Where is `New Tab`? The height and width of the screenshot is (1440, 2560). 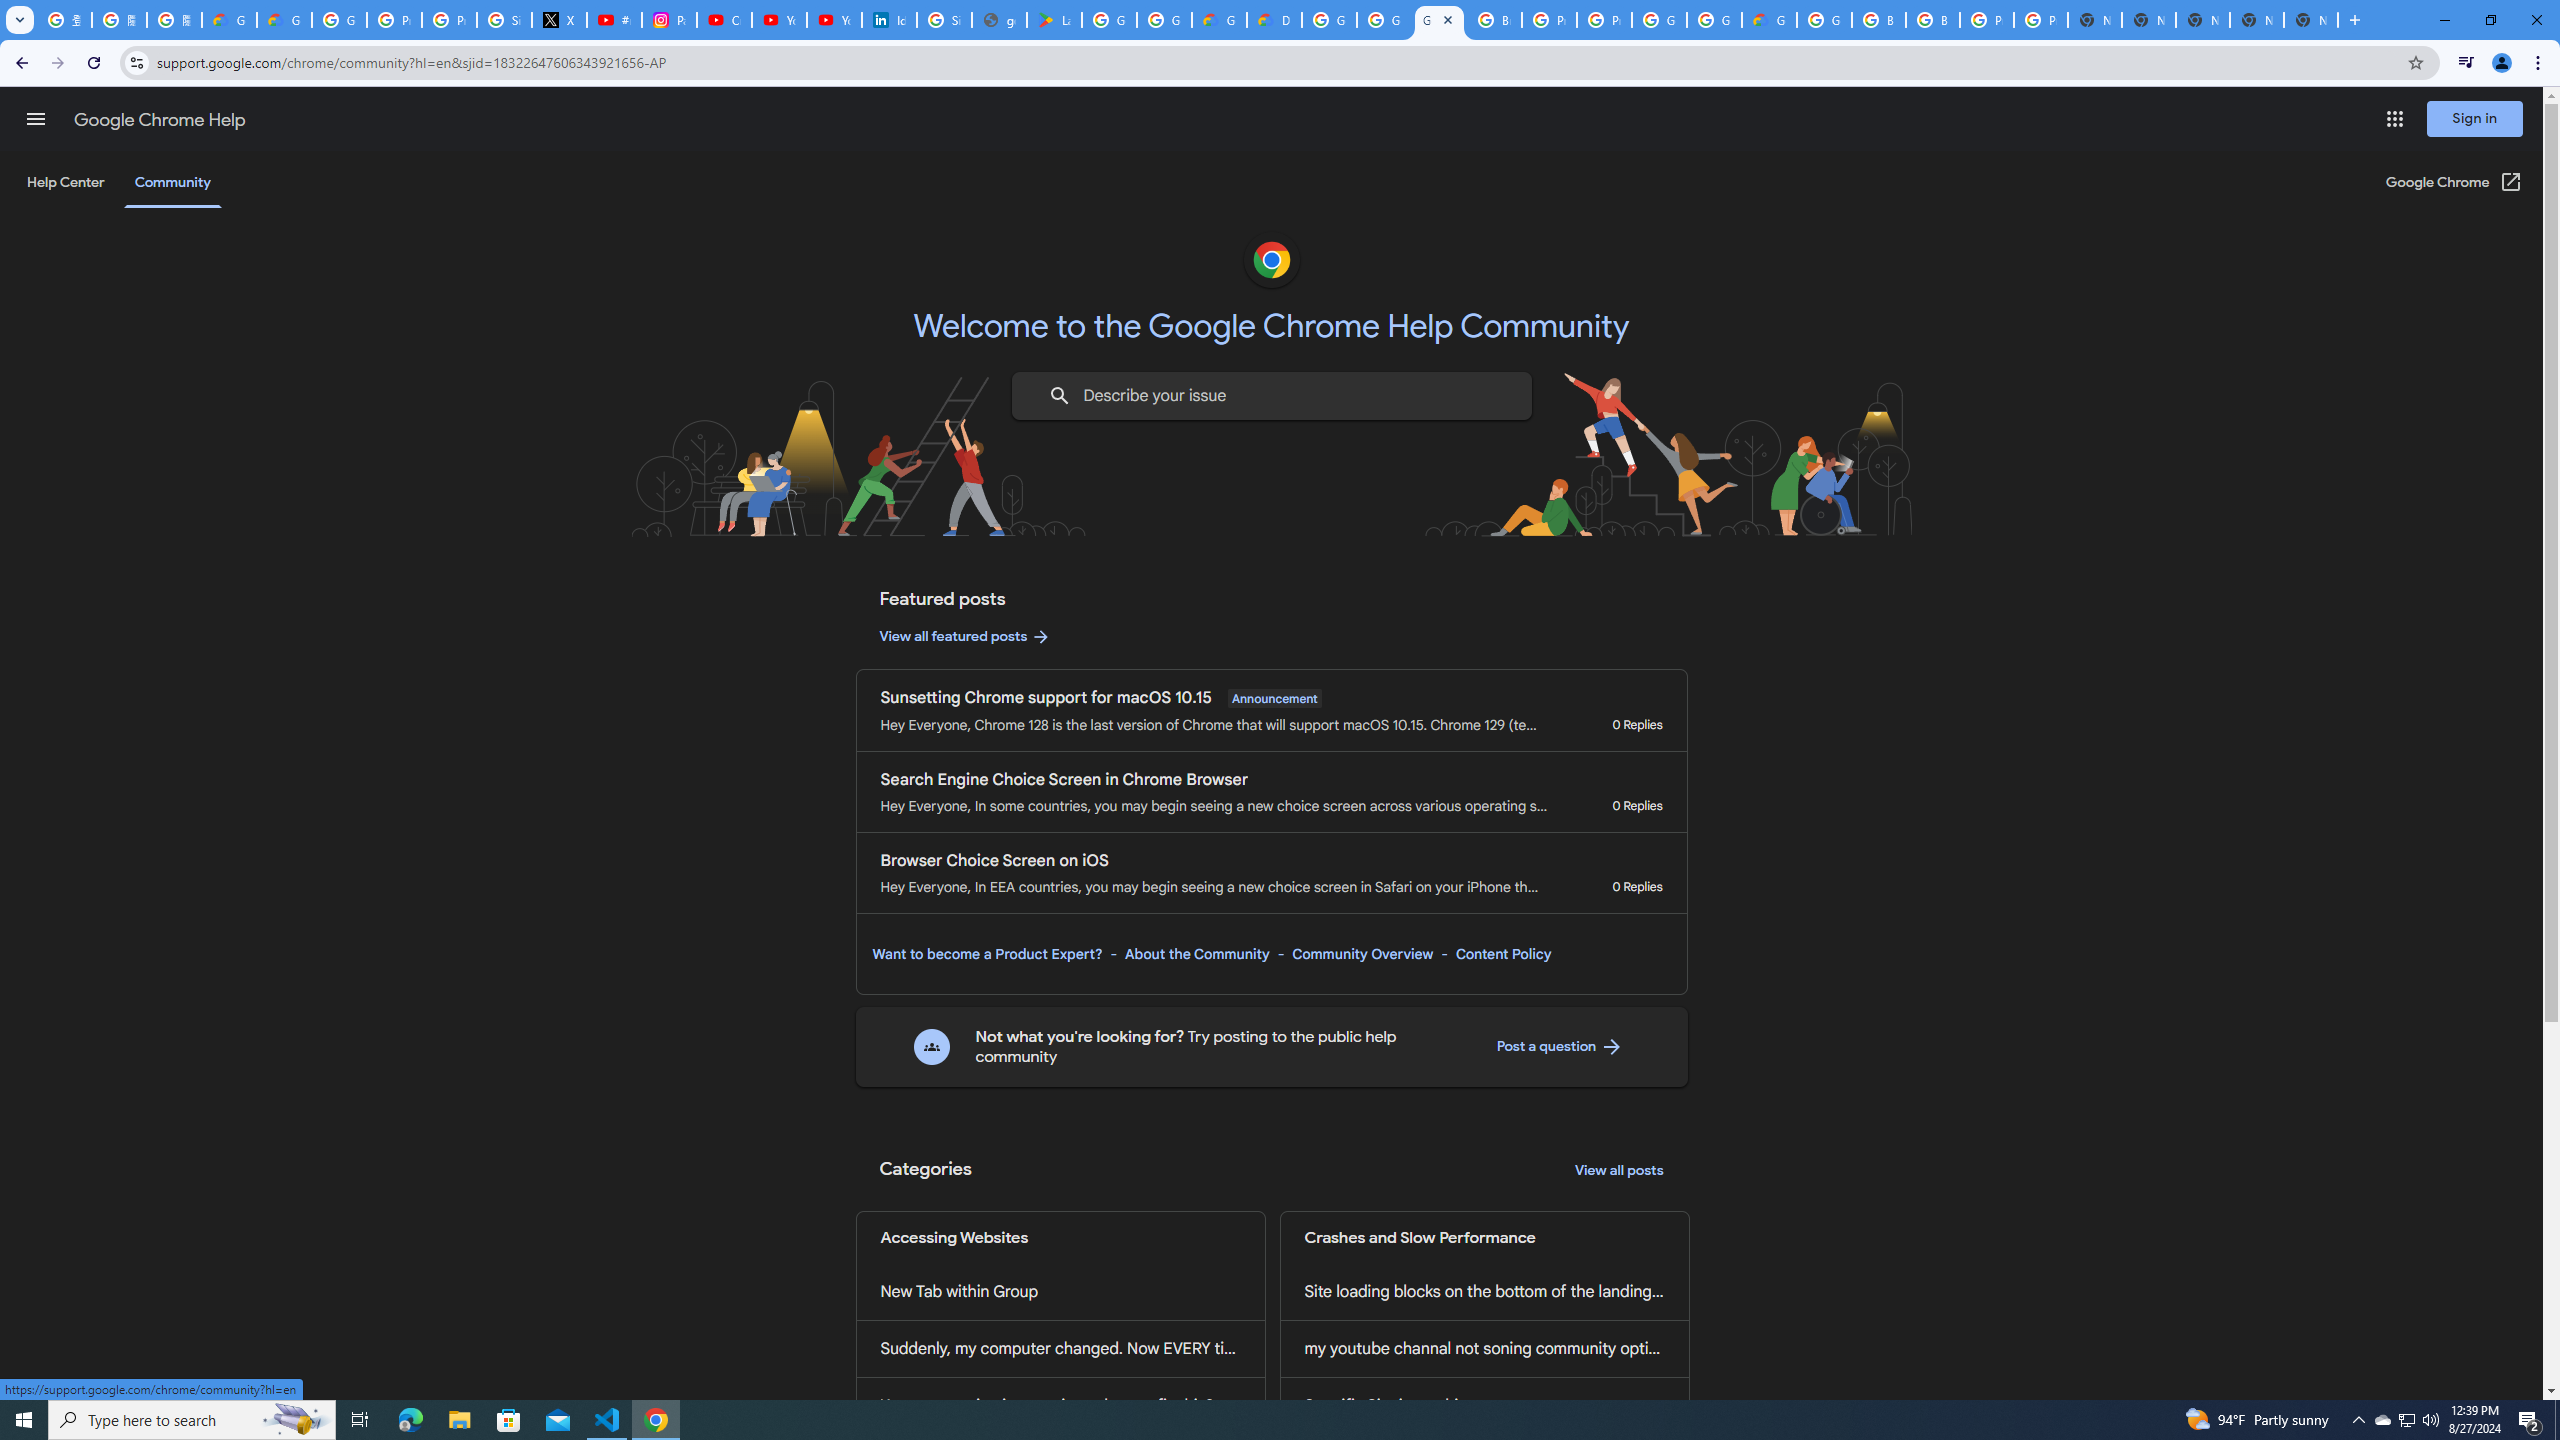
New Tab is located at coordinates (2311, 20).